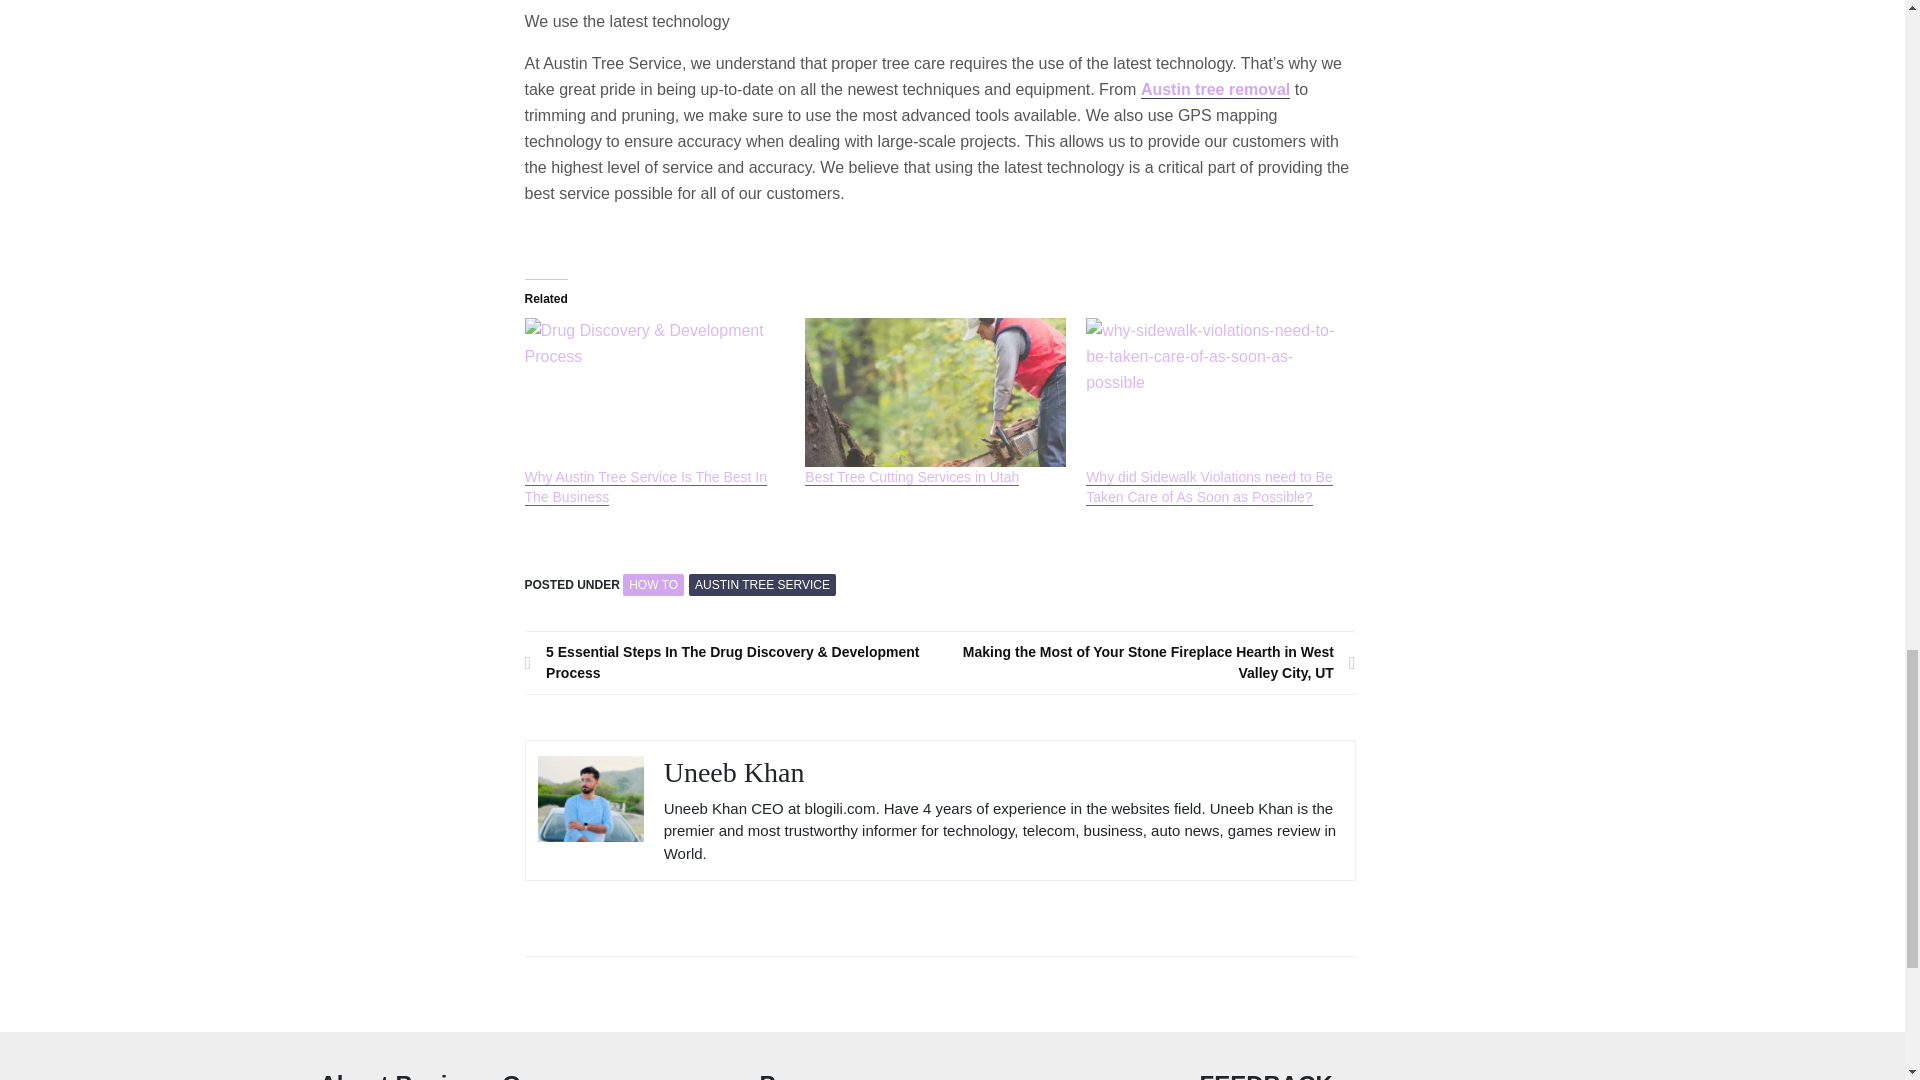 This screenshot has height=1080, width=1920. I want to click on Best Tree Cutting Services in Utah, so click(934, 392).